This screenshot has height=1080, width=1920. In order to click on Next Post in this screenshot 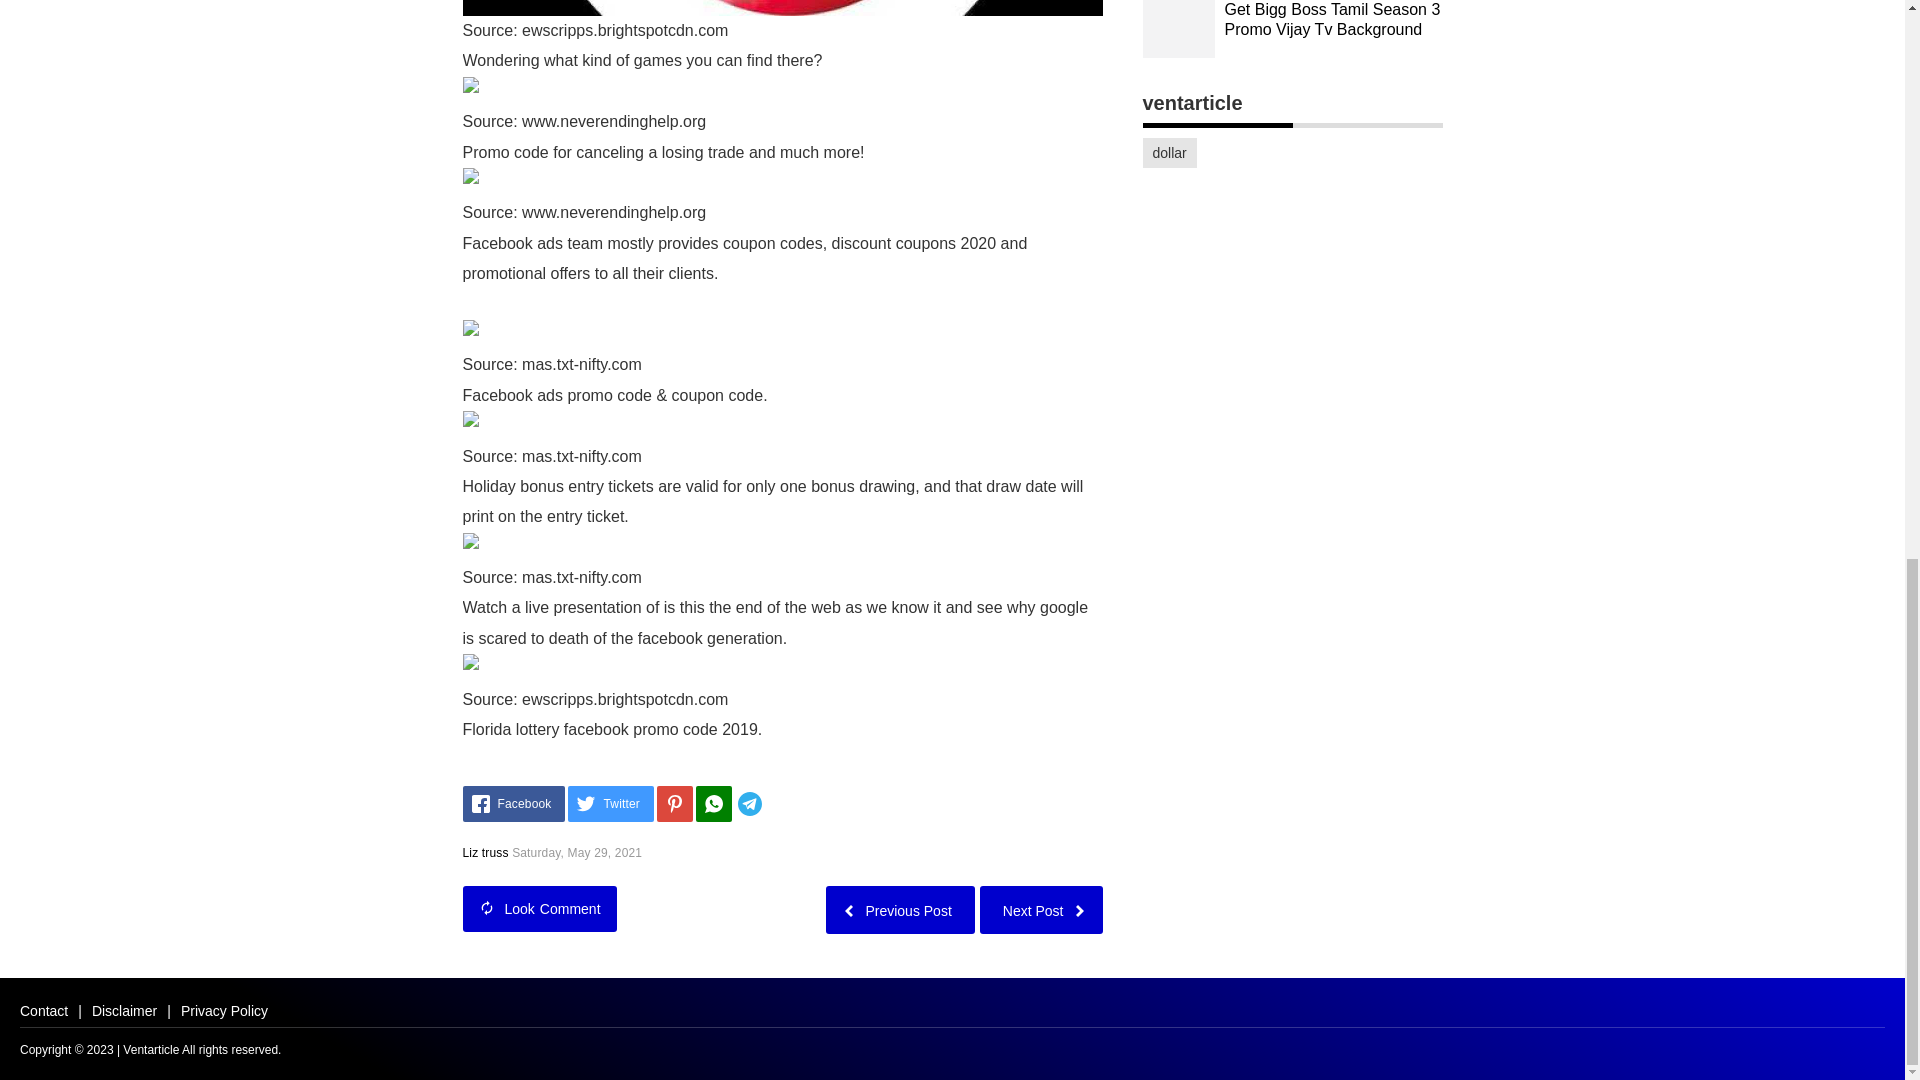, I will do `click(1040, 909)`.